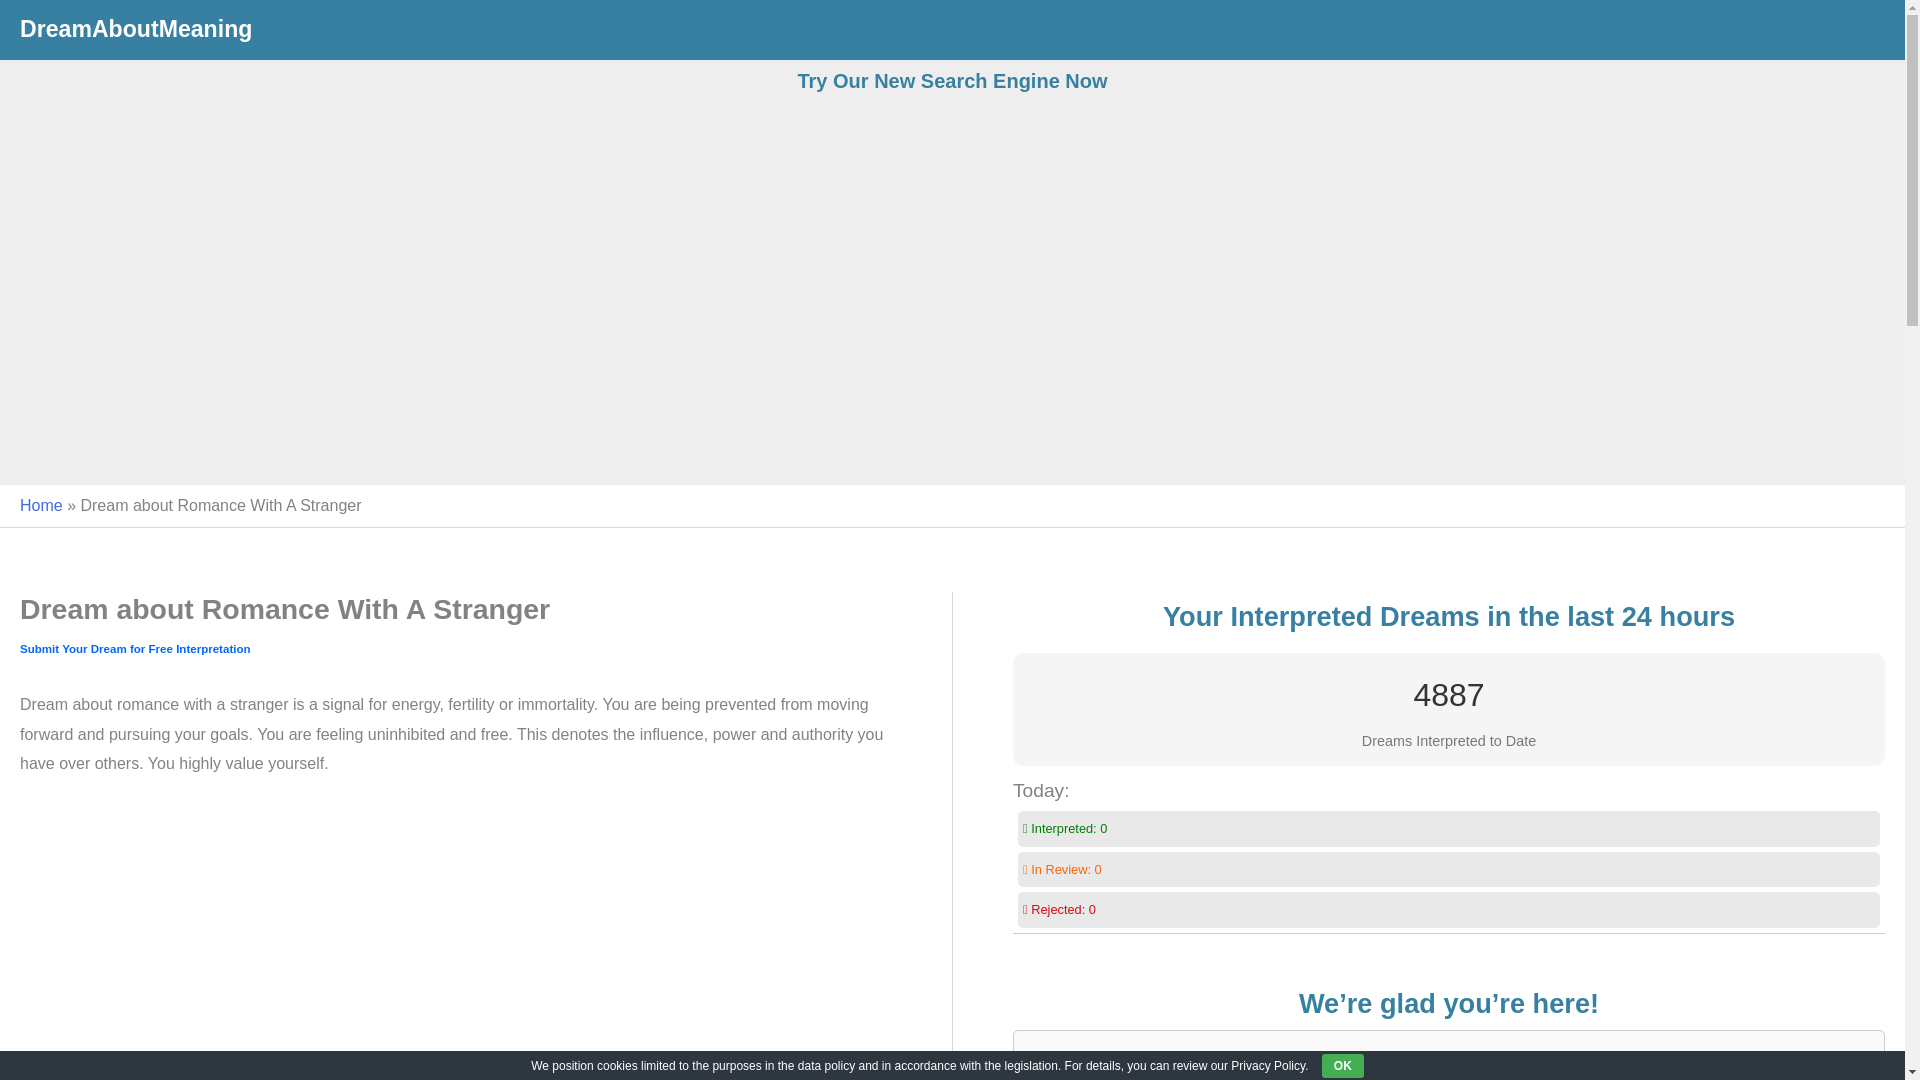 Image resolution: width=1920 pixels, height=1080 pixels. What do you see at coordinates (456, 942) in the screenshot?
I see `Advertisement` at bounding box center [456, 942].